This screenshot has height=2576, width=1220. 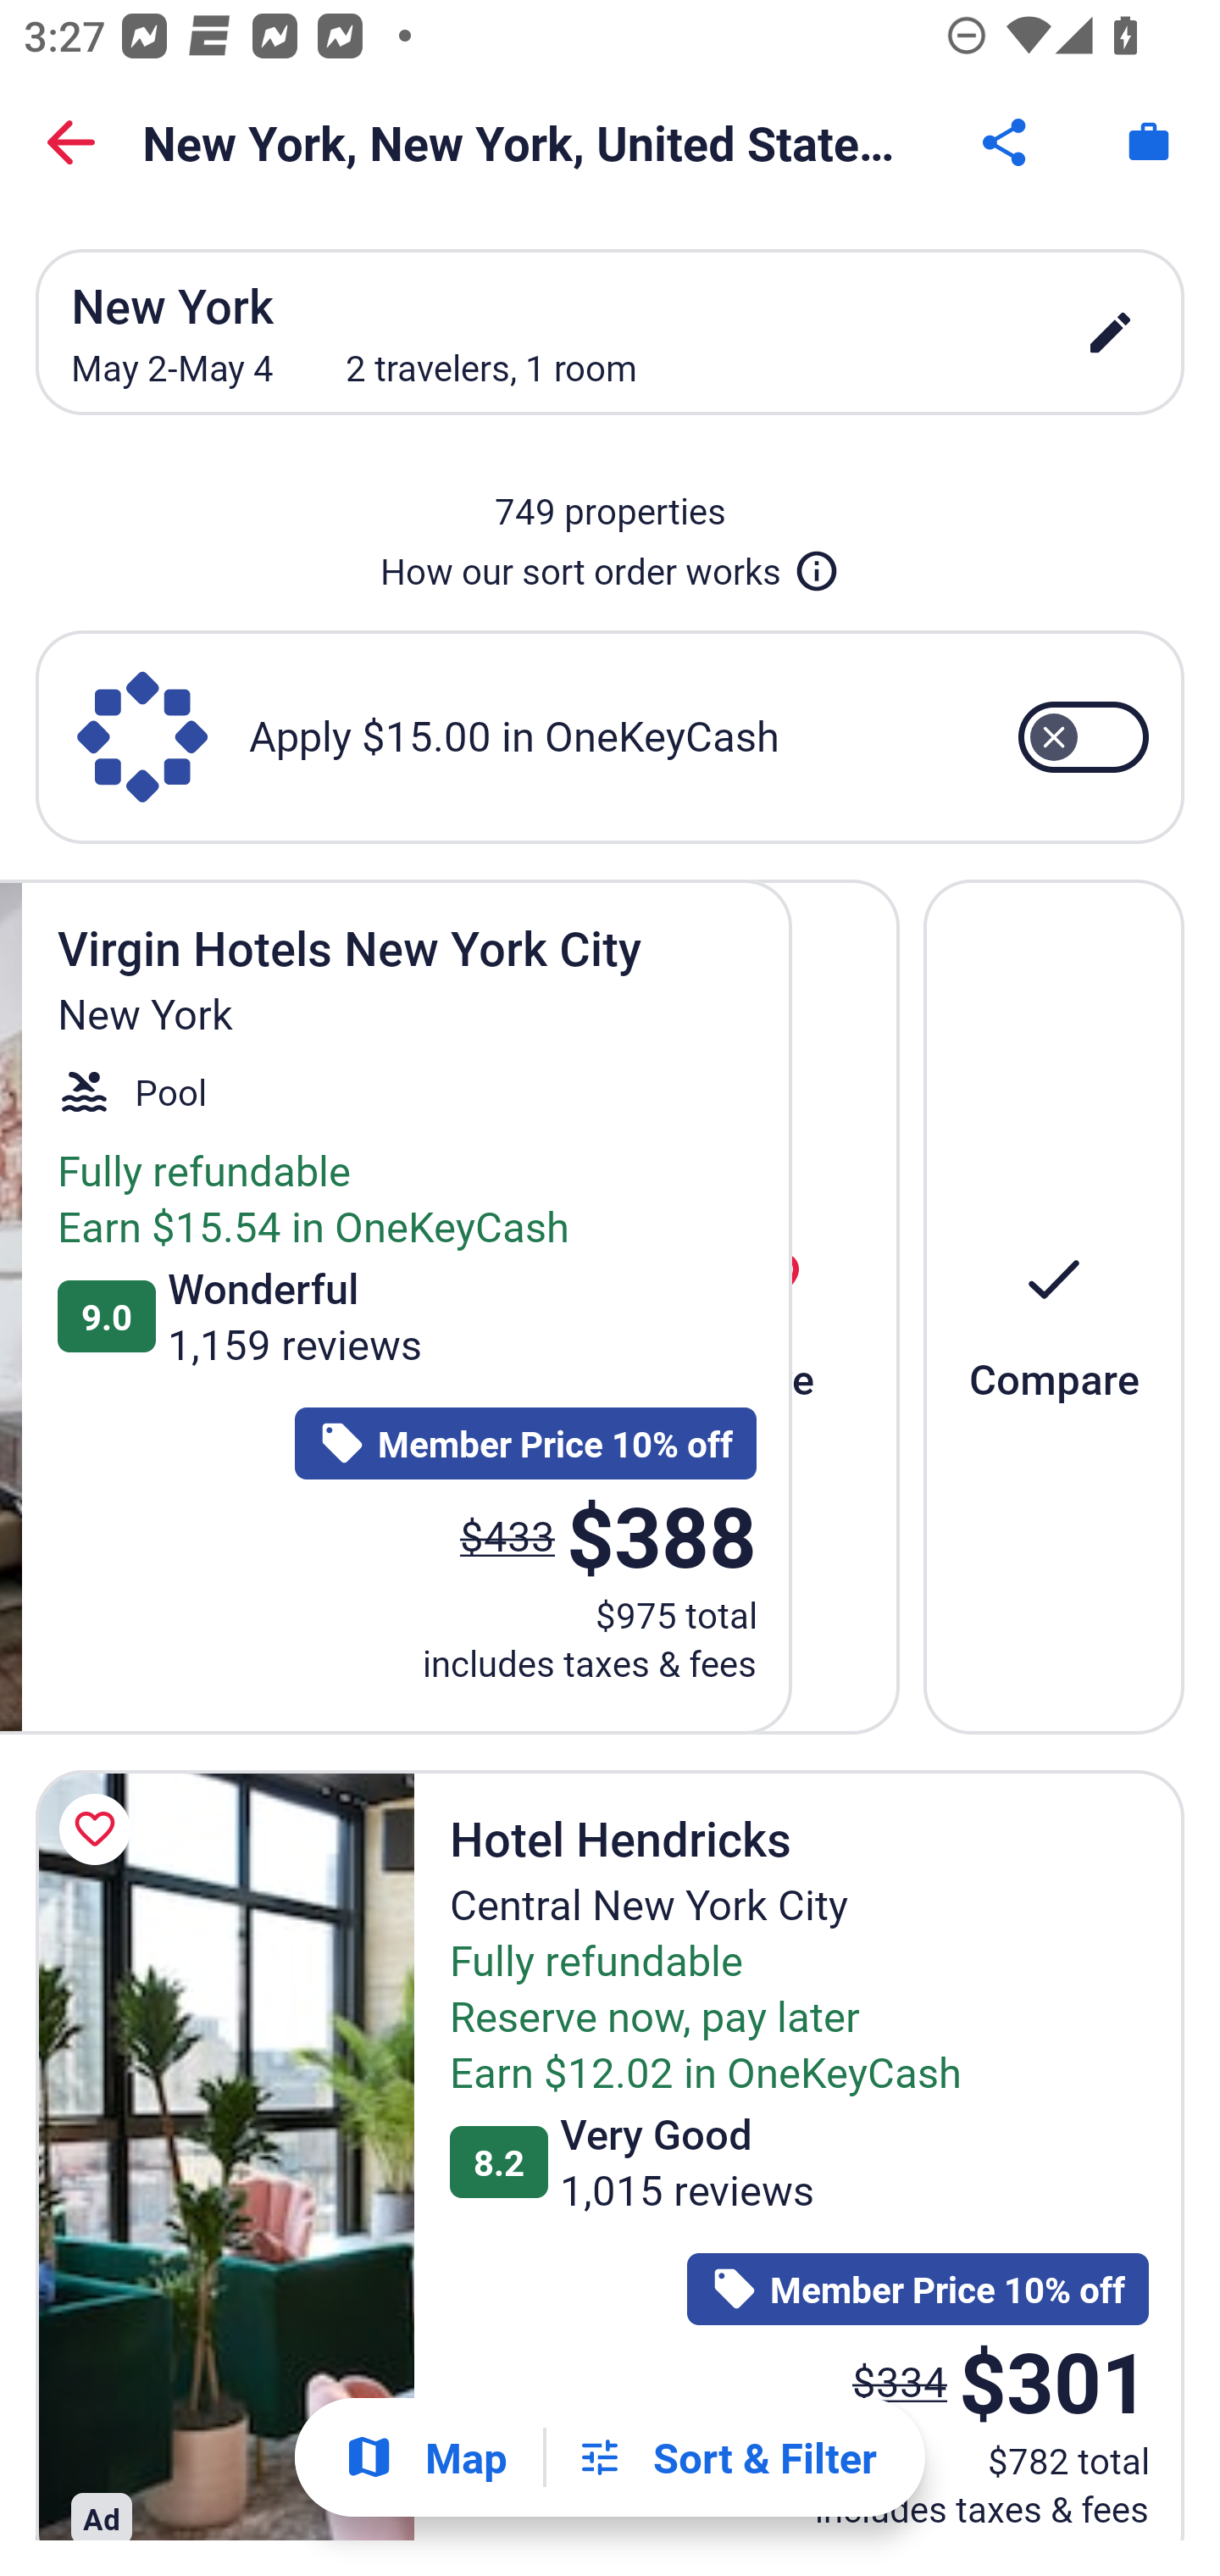 What do you see at coordinates (225, 2154) in the screenshot?
I see `Hotel Hendricks` at bounding box center [225, 2154].